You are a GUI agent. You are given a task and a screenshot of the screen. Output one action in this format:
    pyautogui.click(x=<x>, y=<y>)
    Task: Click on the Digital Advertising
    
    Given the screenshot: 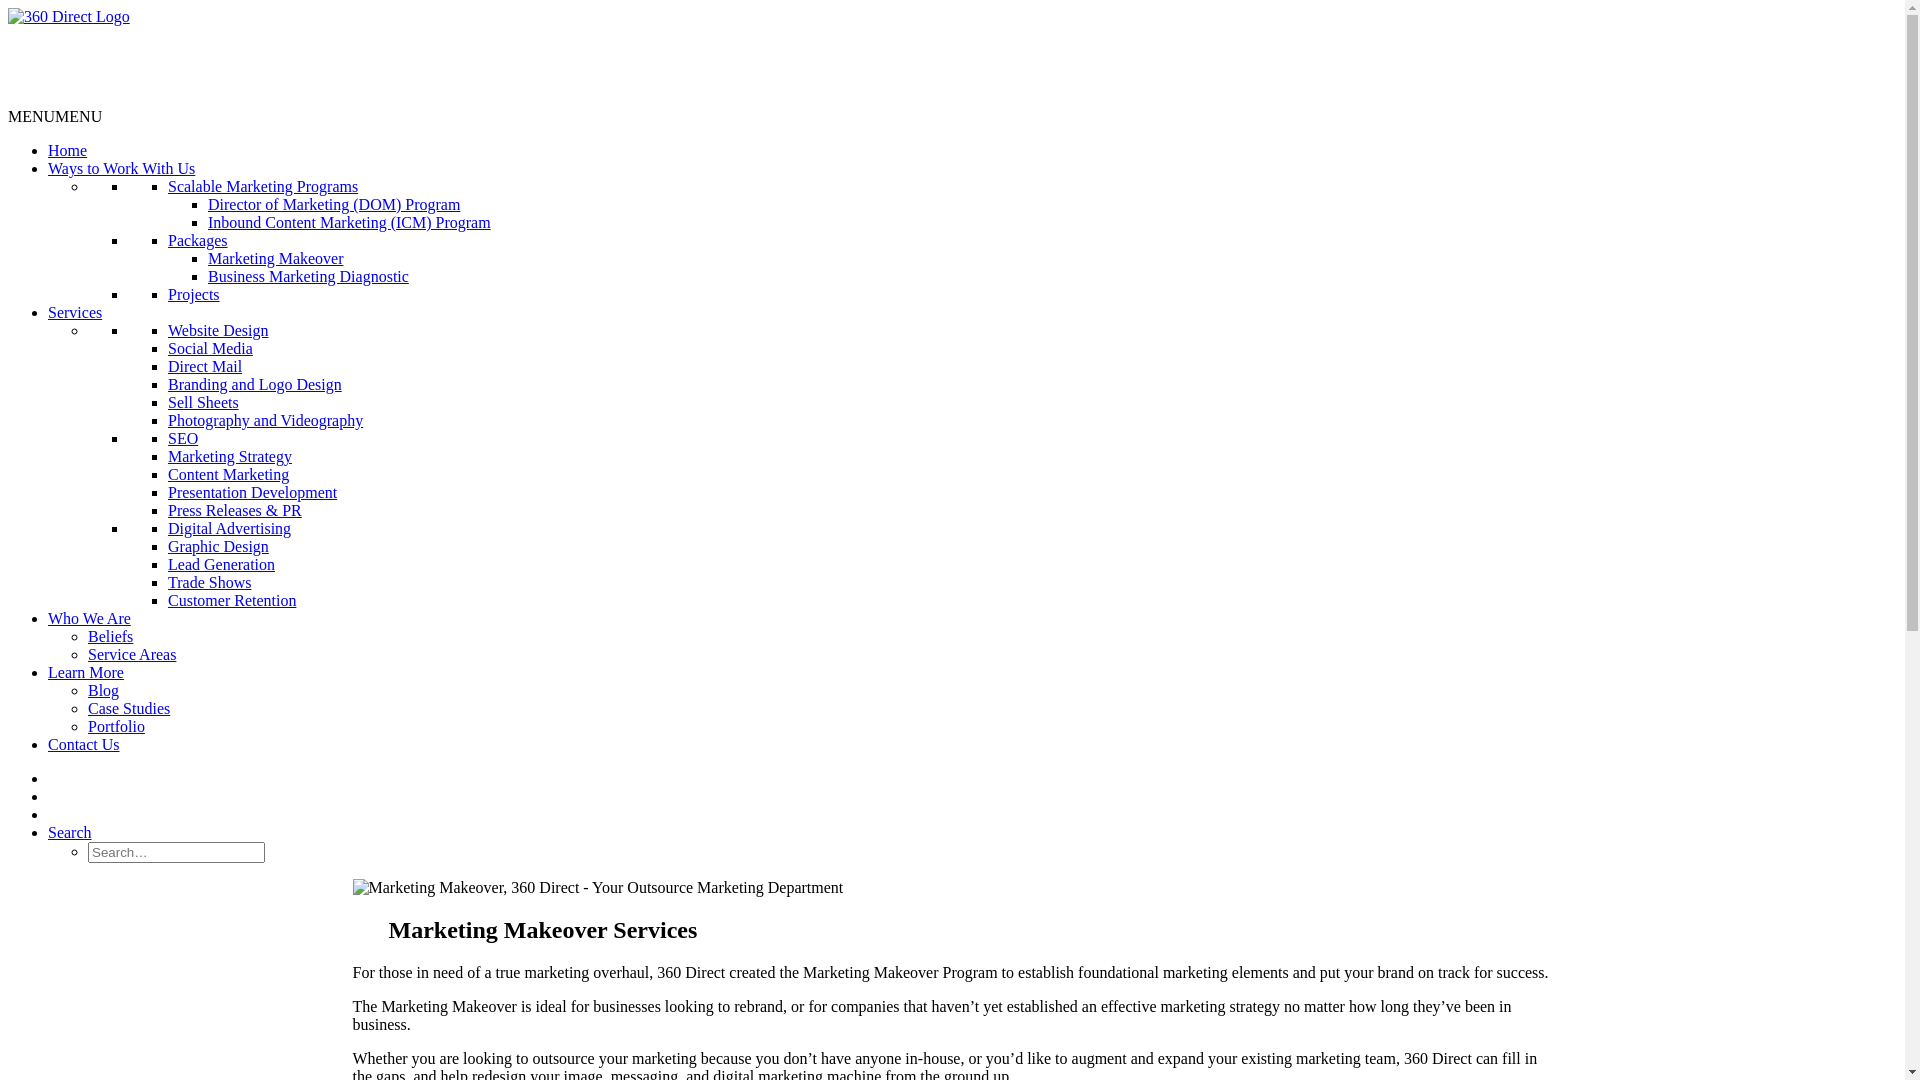 What is the action you would take?
    pyautogui.click(x=230, y=528)
    